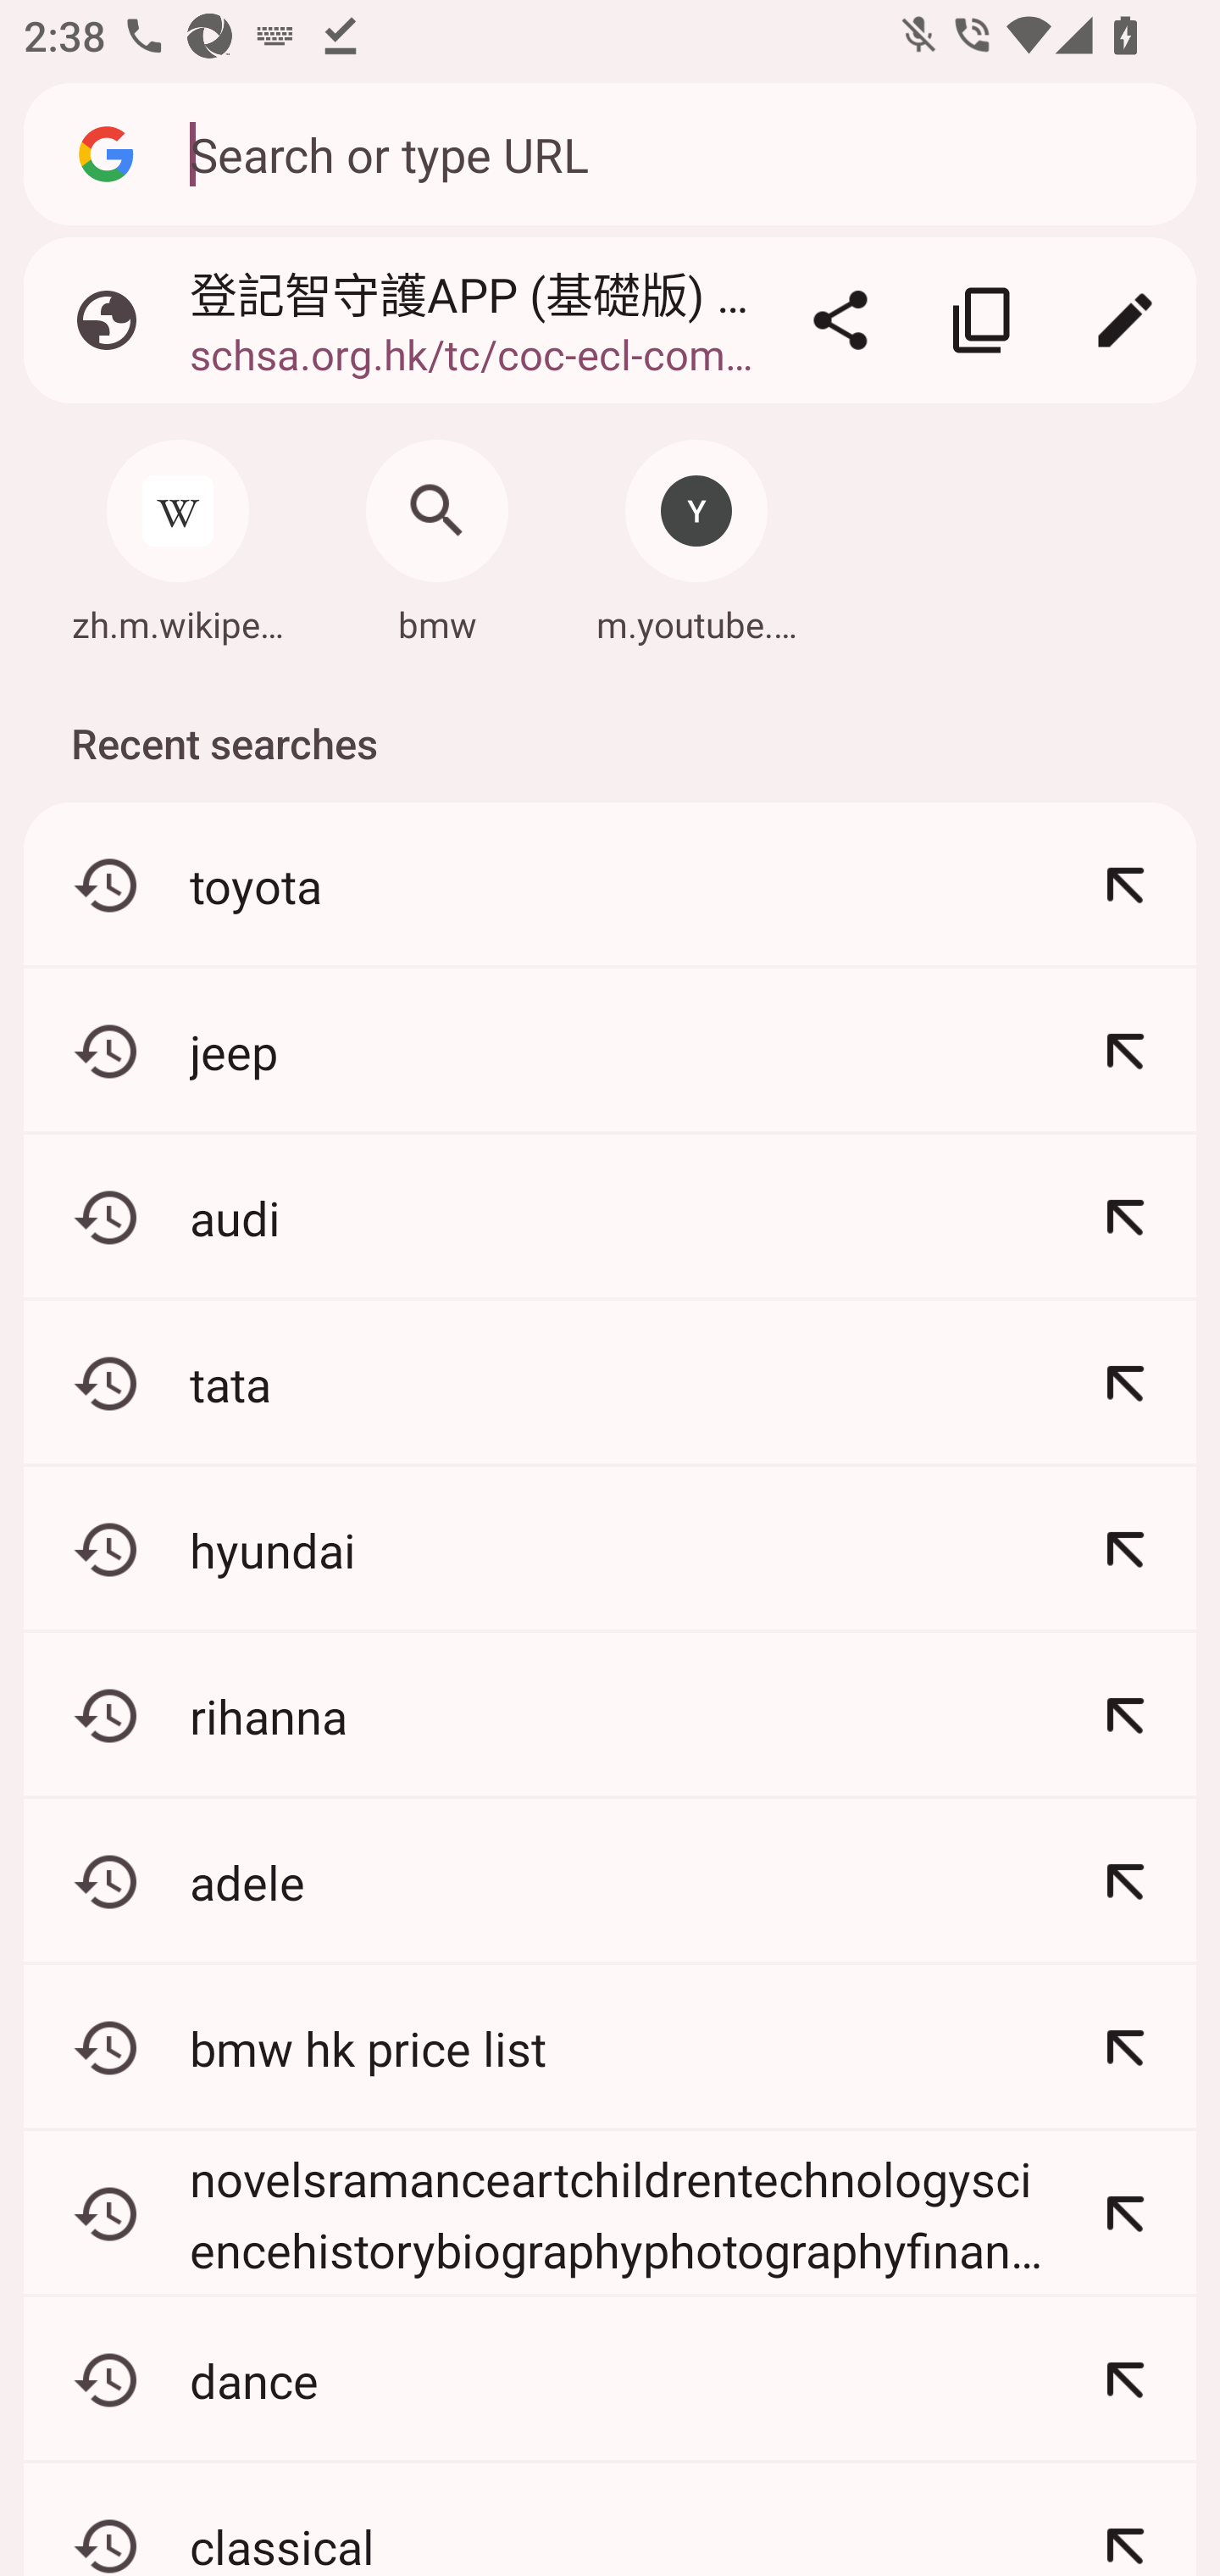  I want to click on Search: bmw bmw, so click(437, 533).